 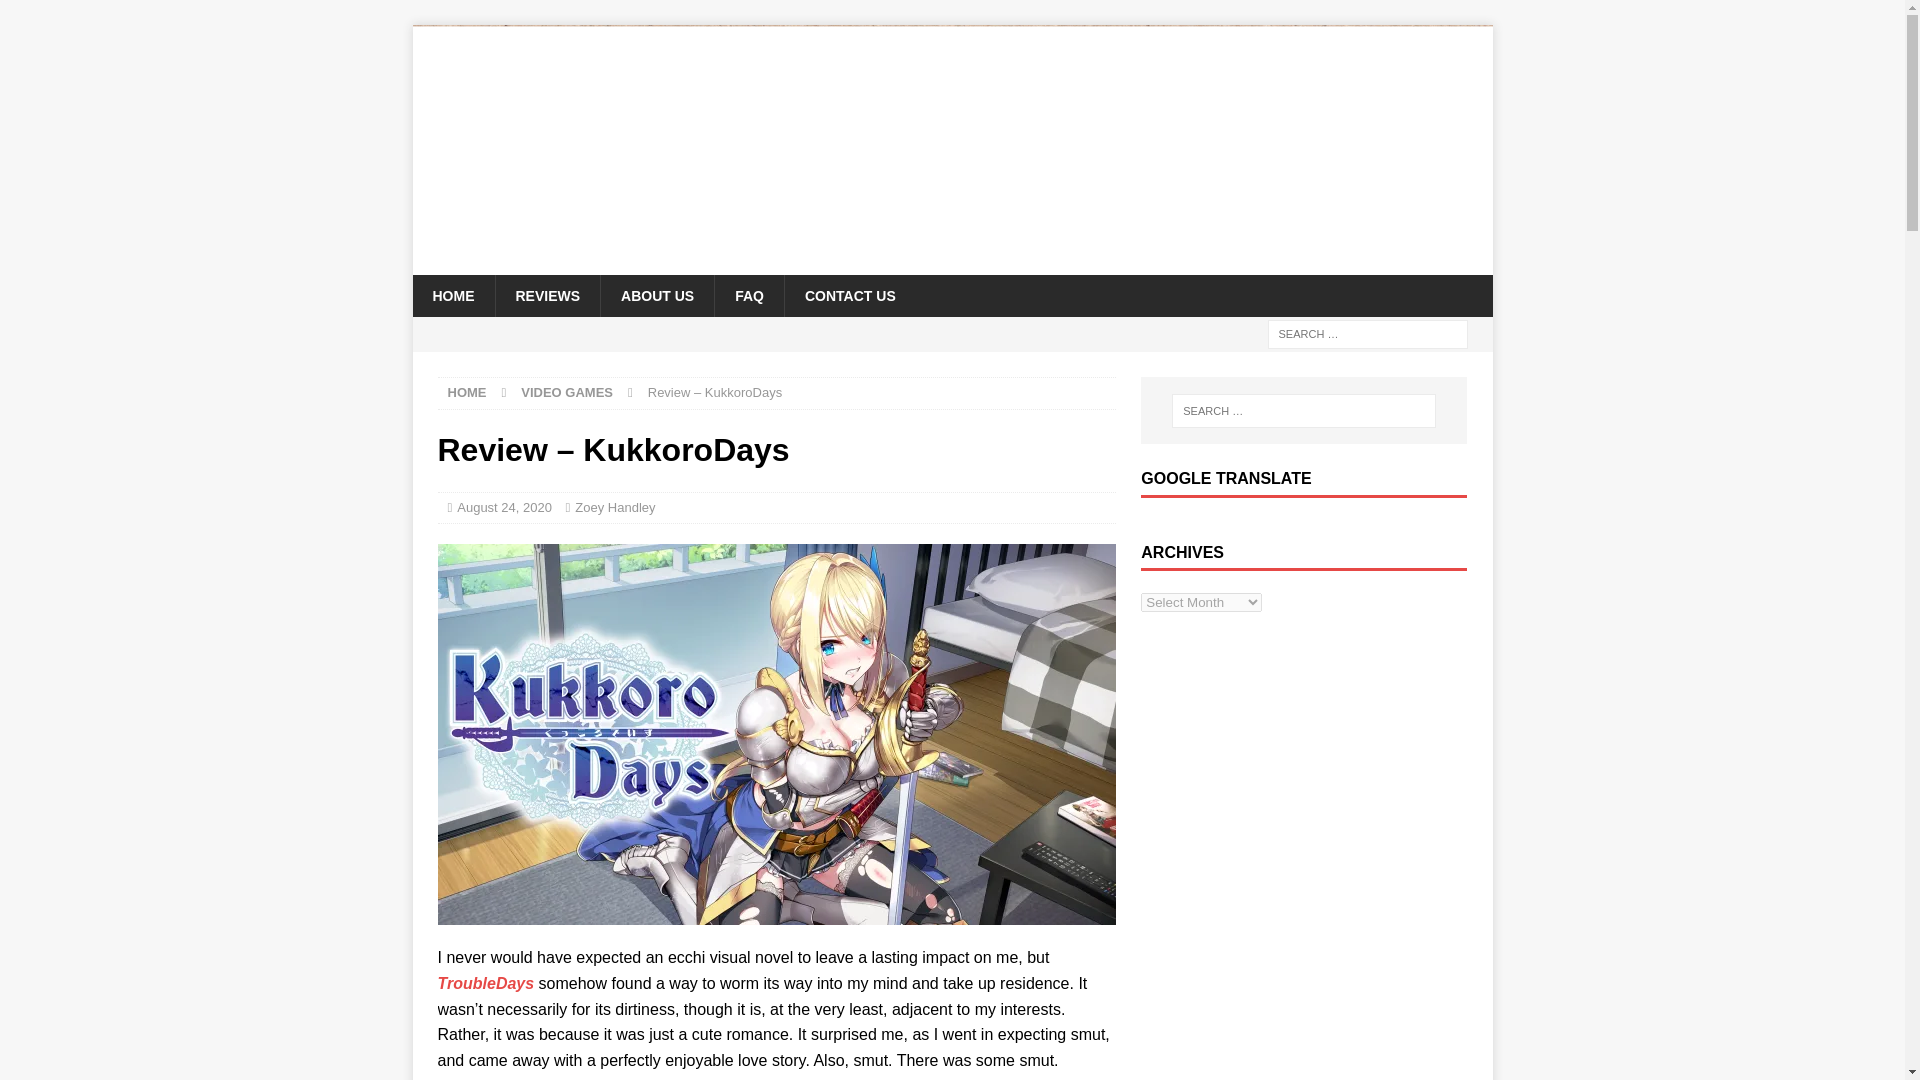 What do you see at coordinates (849, 296) in the screenshot?
I see `CONTACT US` at bounding box center [849, 296].